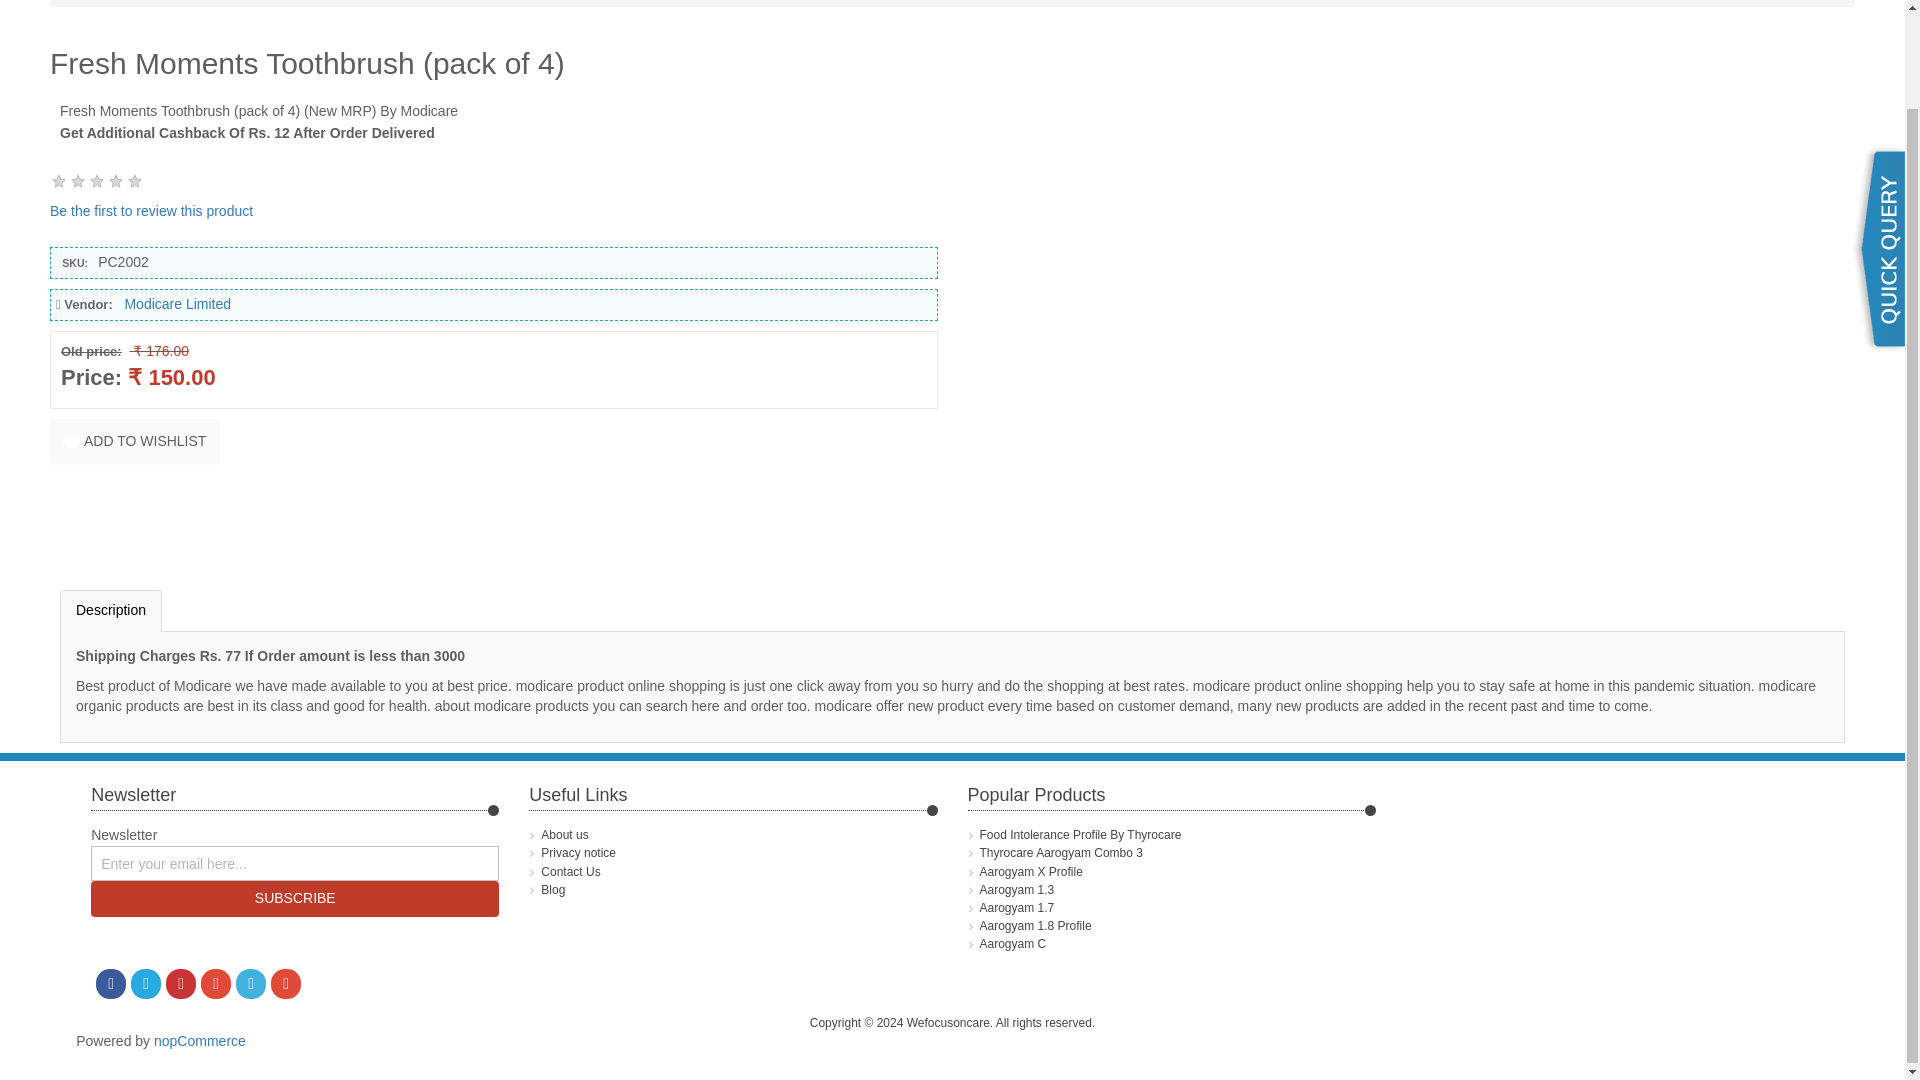  What do you see at coordinates (162, 3) in the screenshot?
I see `ModiCare` at bounding box center [162, 3].